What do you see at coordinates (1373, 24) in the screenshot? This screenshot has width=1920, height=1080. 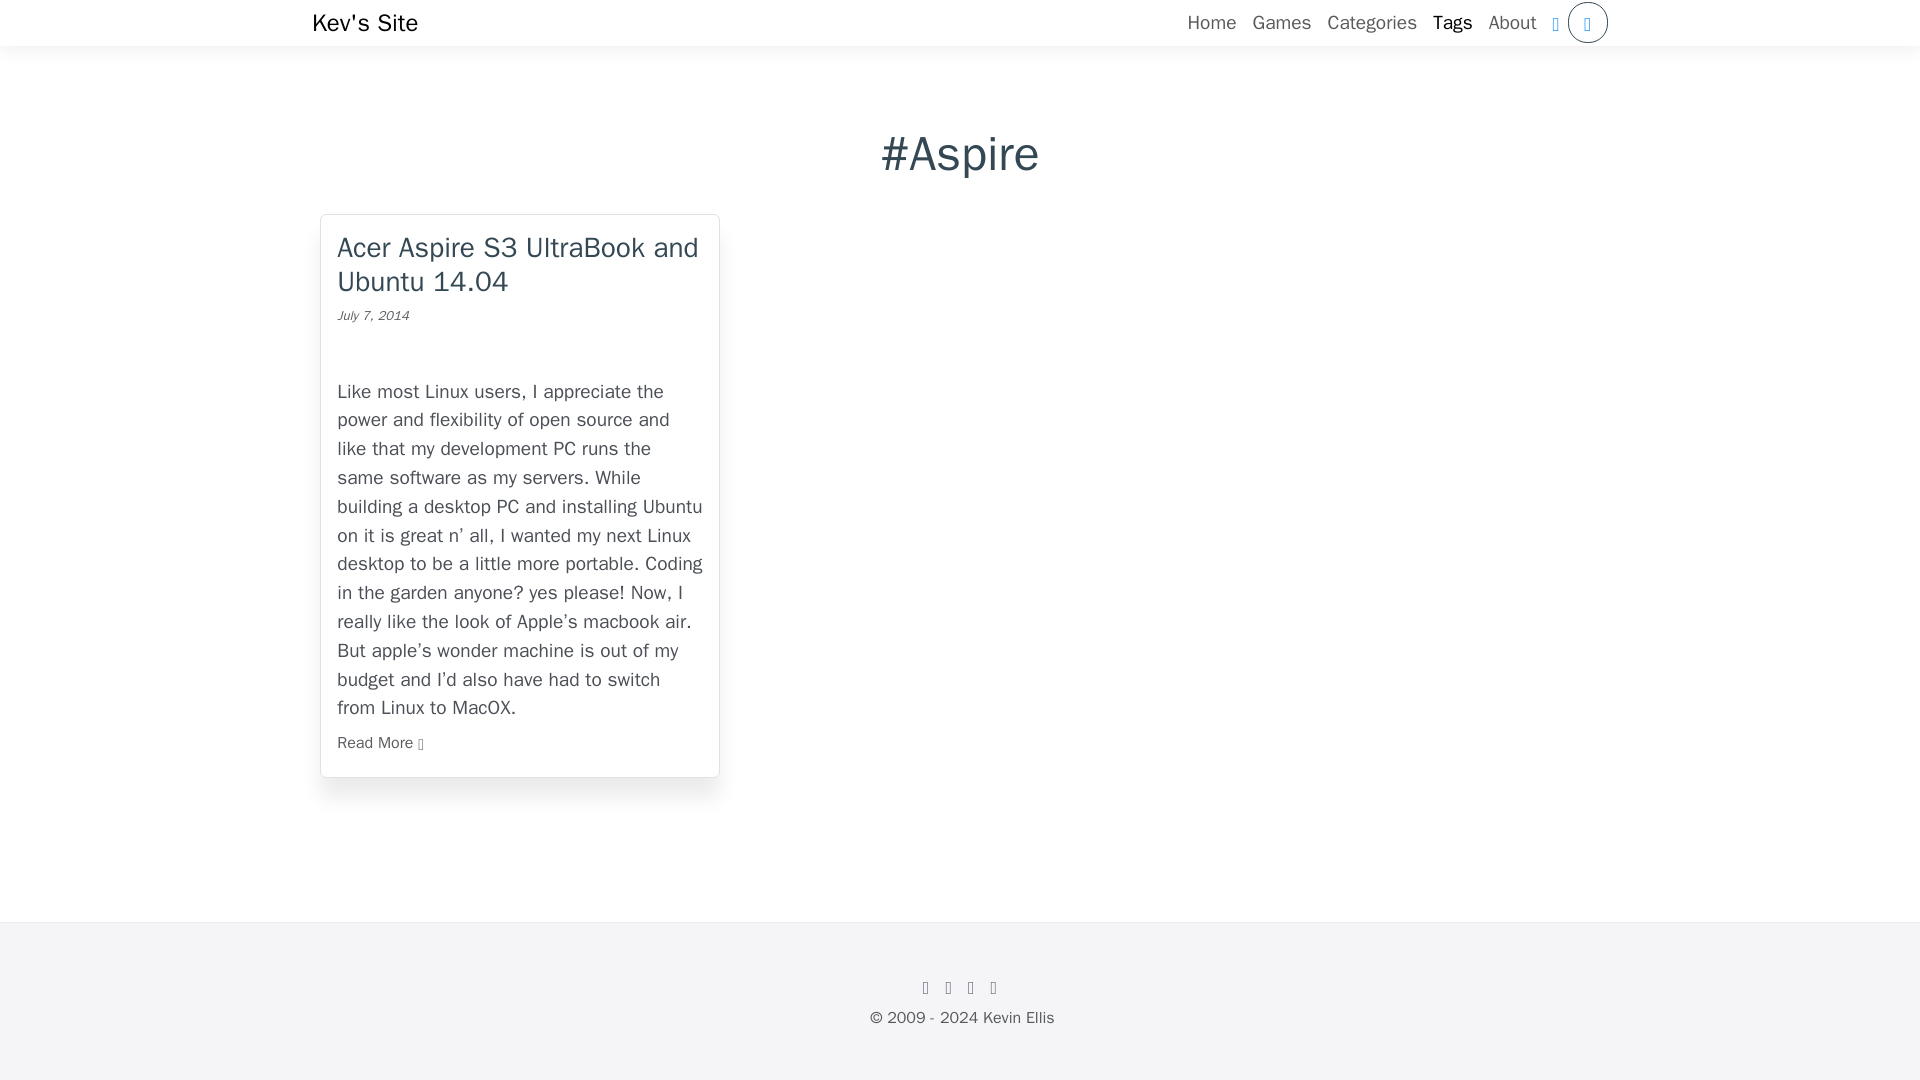 I see `Categories` at bounding box center [1373, 24].